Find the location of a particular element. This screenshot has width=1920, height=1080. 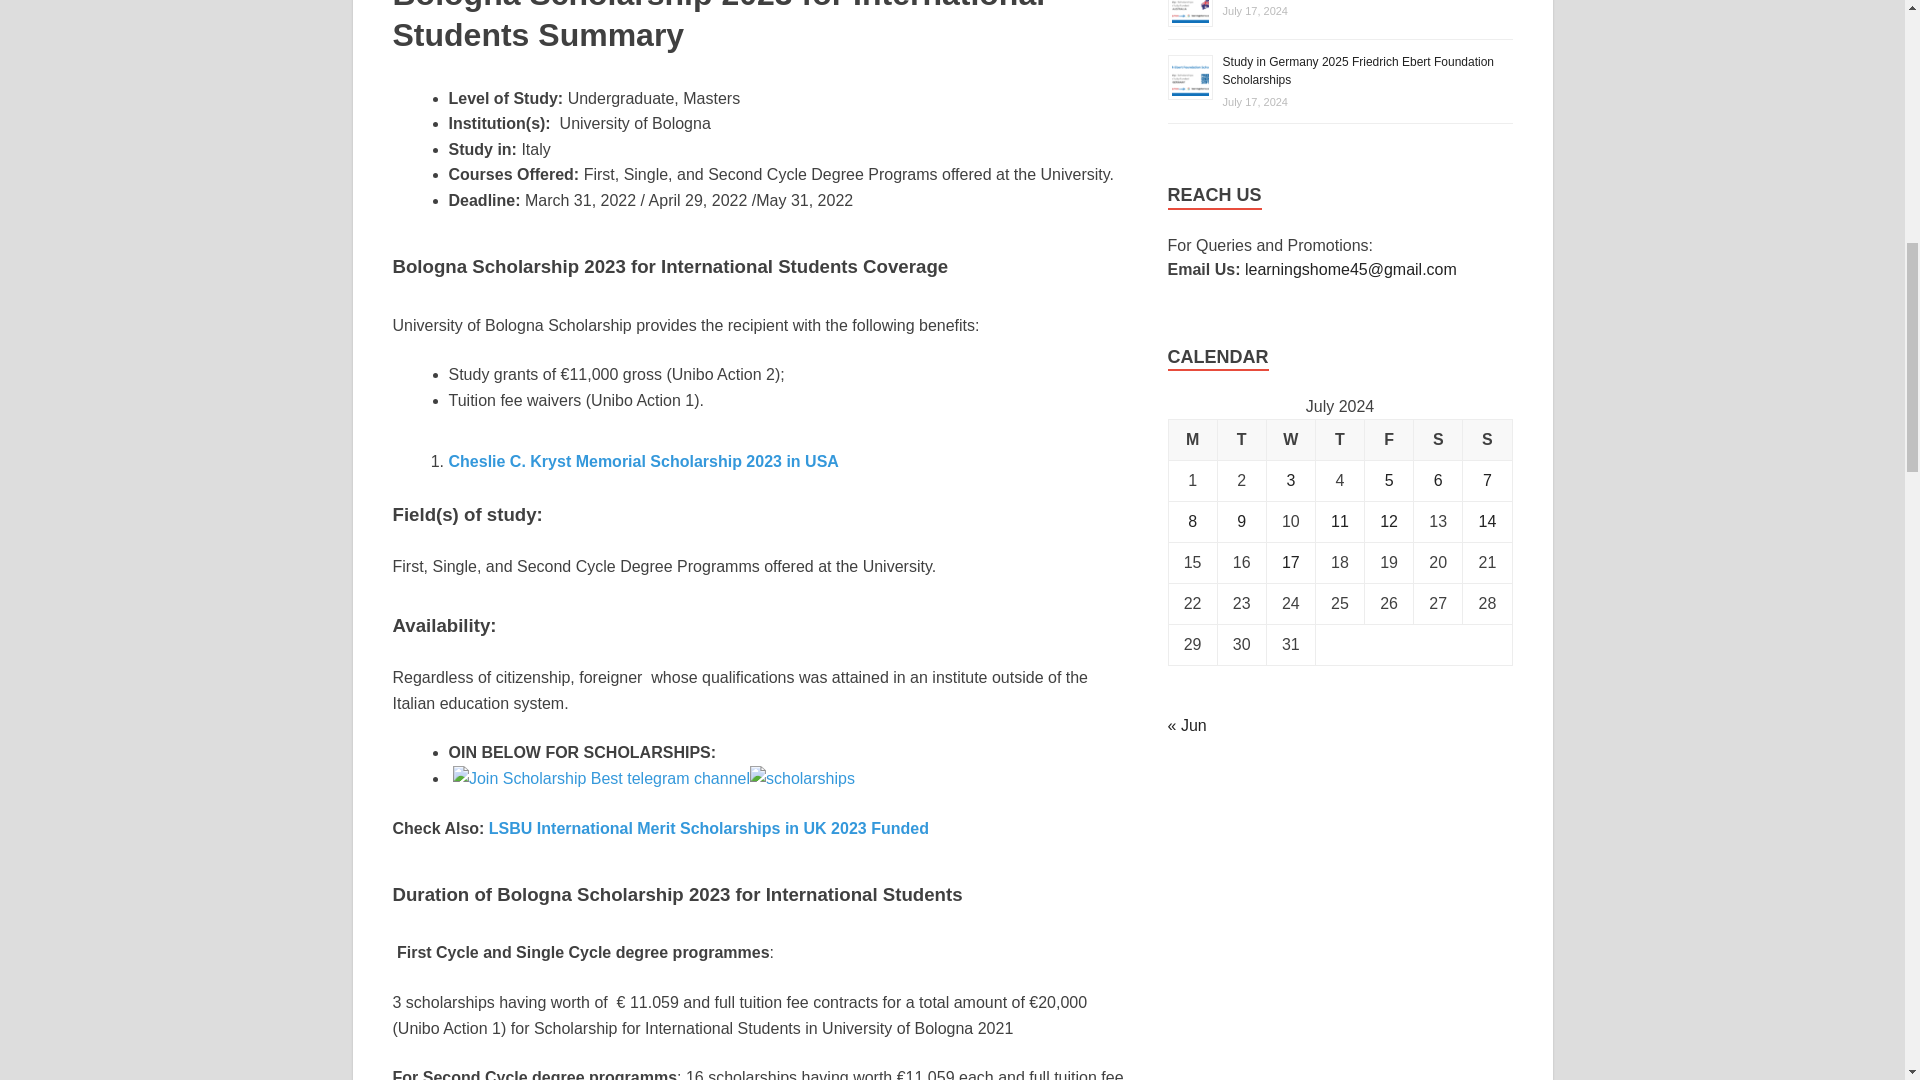

Monday is located at coordinates (1192, 440).